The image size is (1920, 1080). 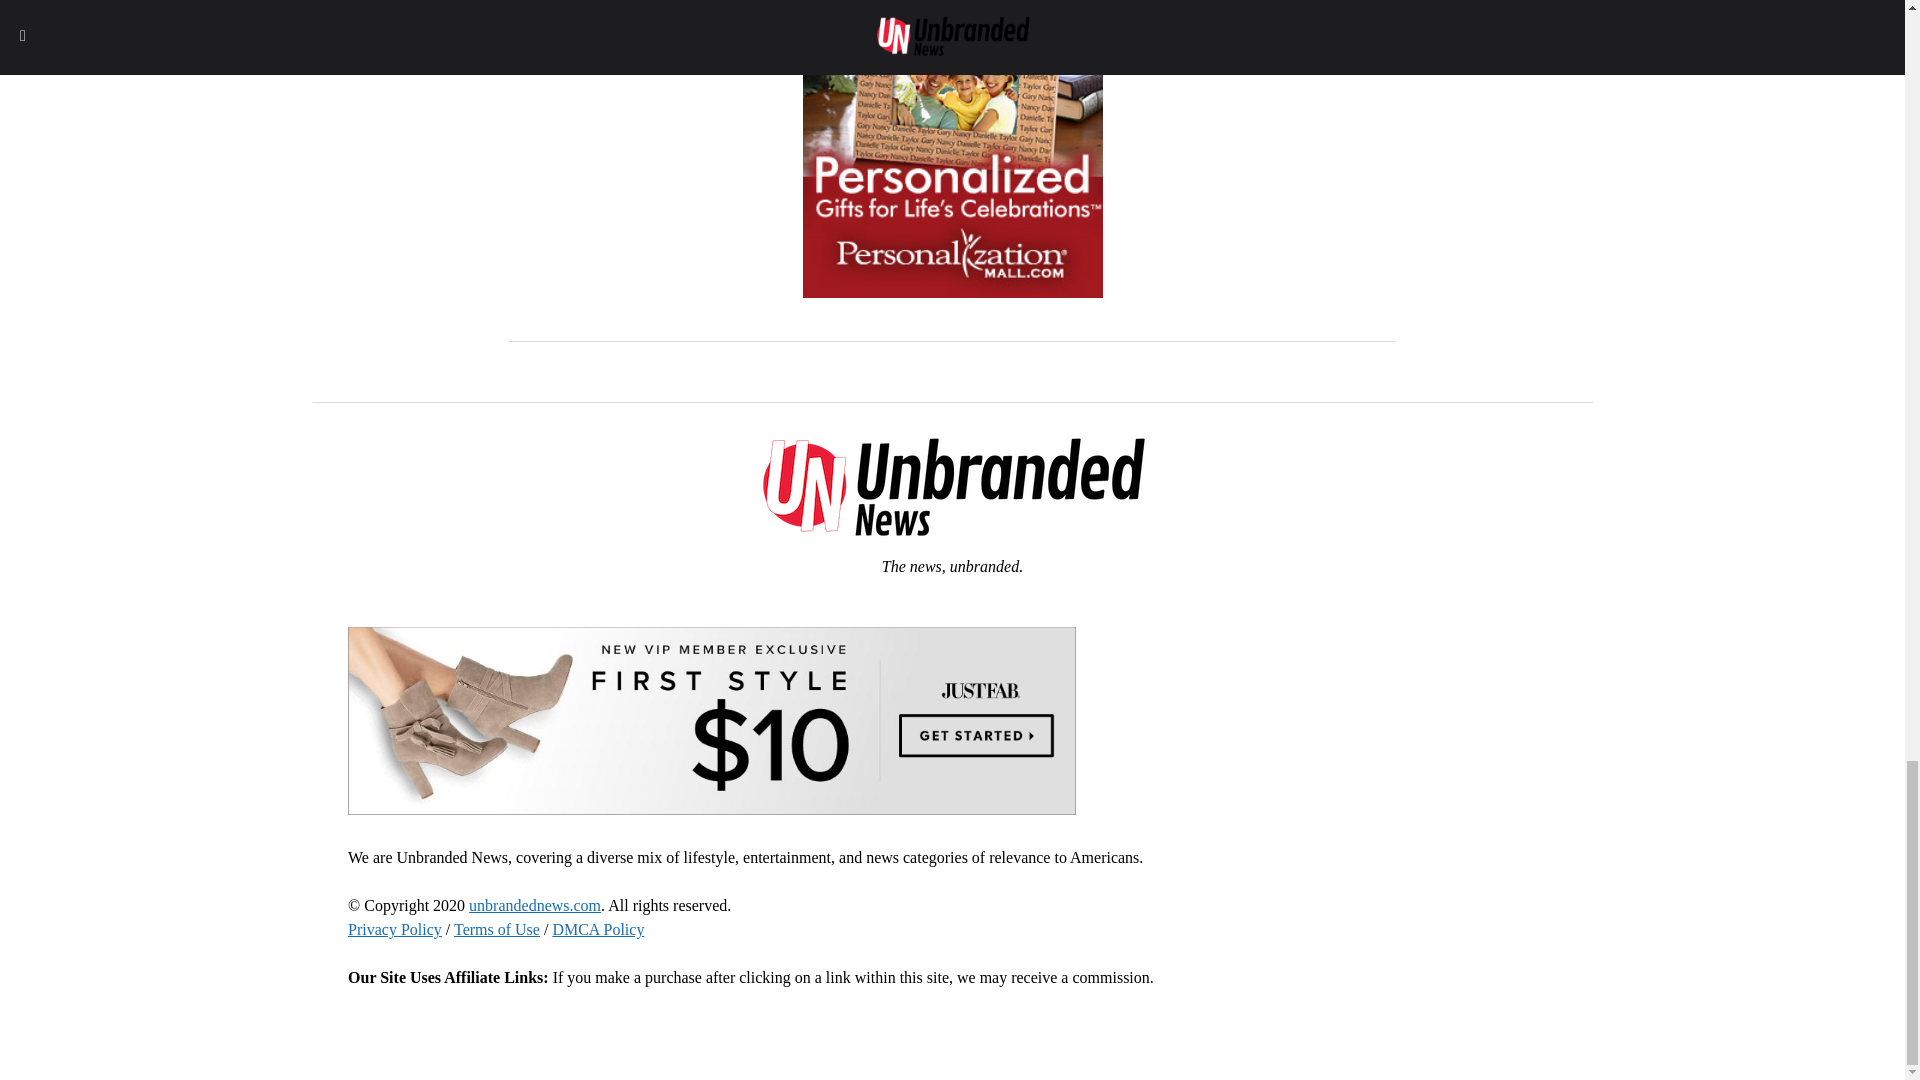 What do you see at coordinates (394, 930) in the screenshot?
I see `Privacy Policy` at bounding box center [394, 930].